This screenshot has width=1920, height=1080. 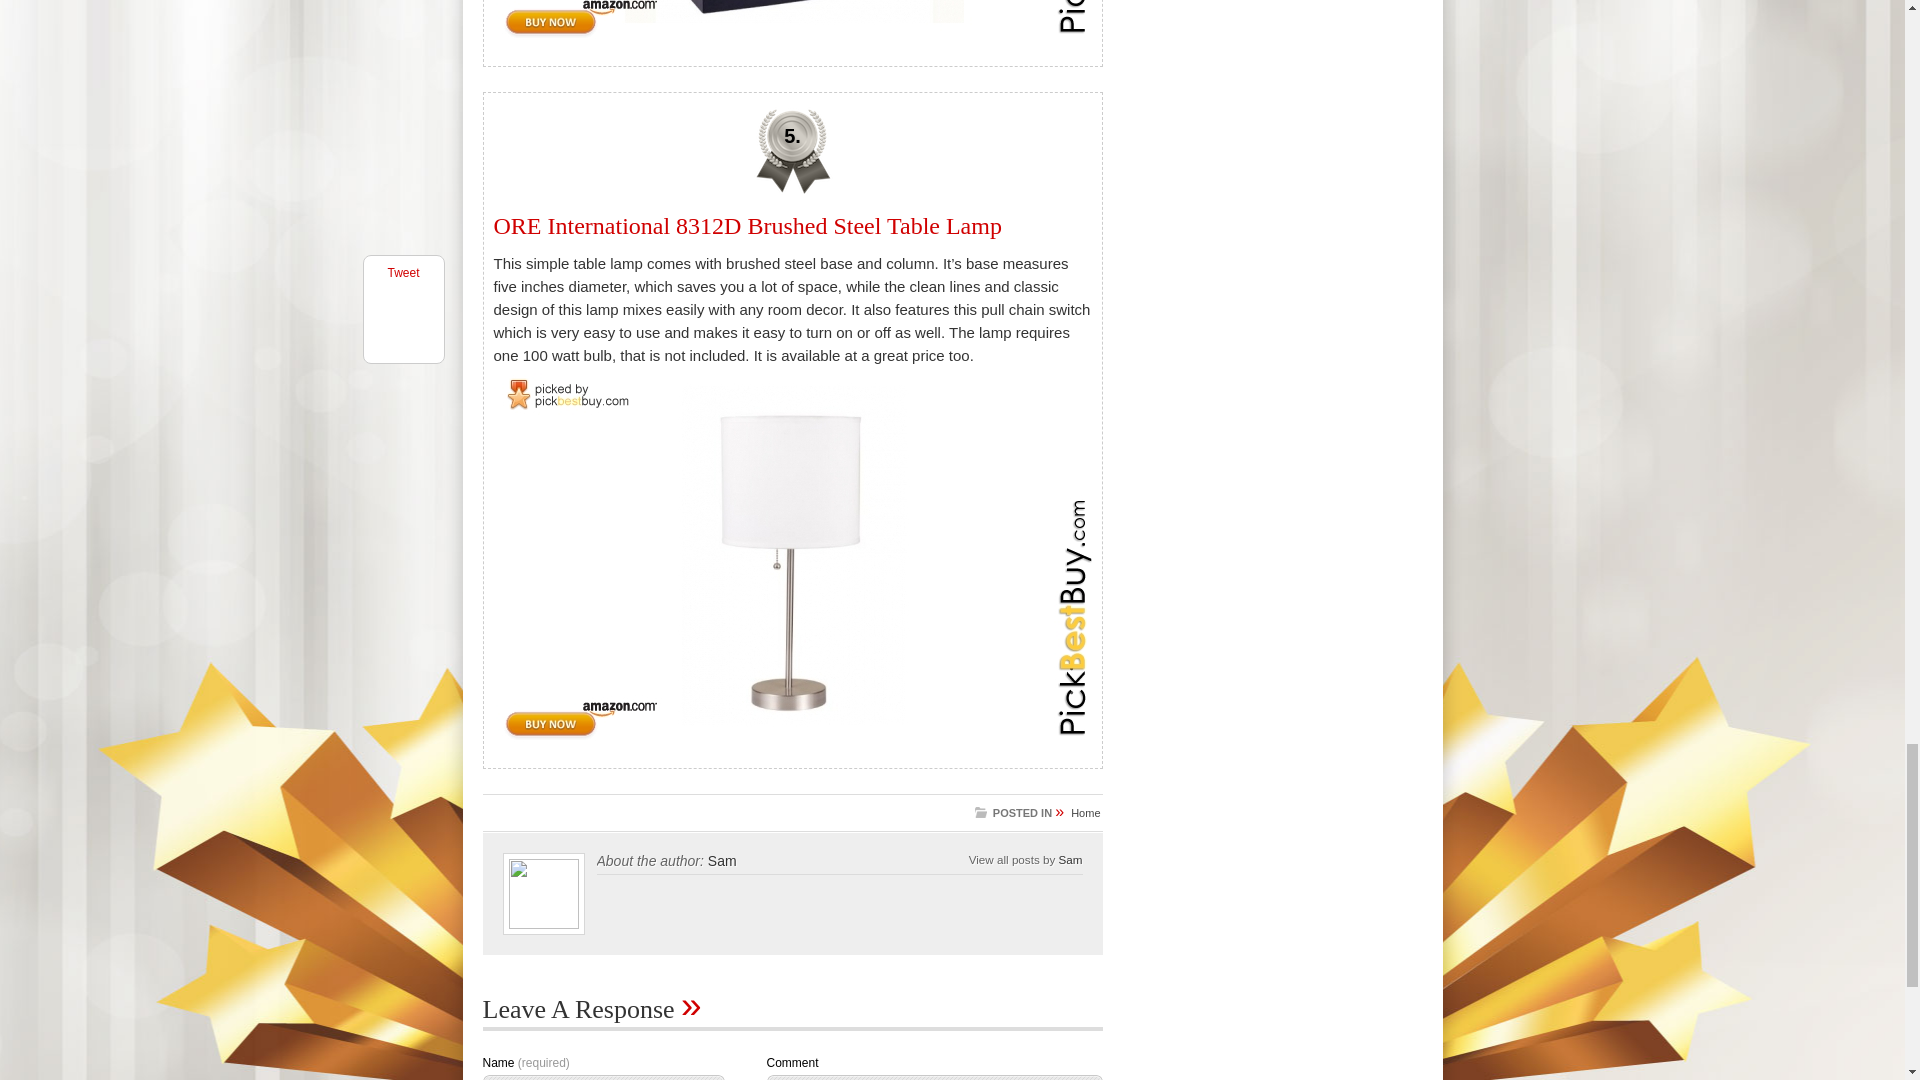 What do you see at coordinates (794, 20) in the screenshot?
I see `ORE International 8328 Tropical Style Table Lamp` at bounding box center [794, 20].